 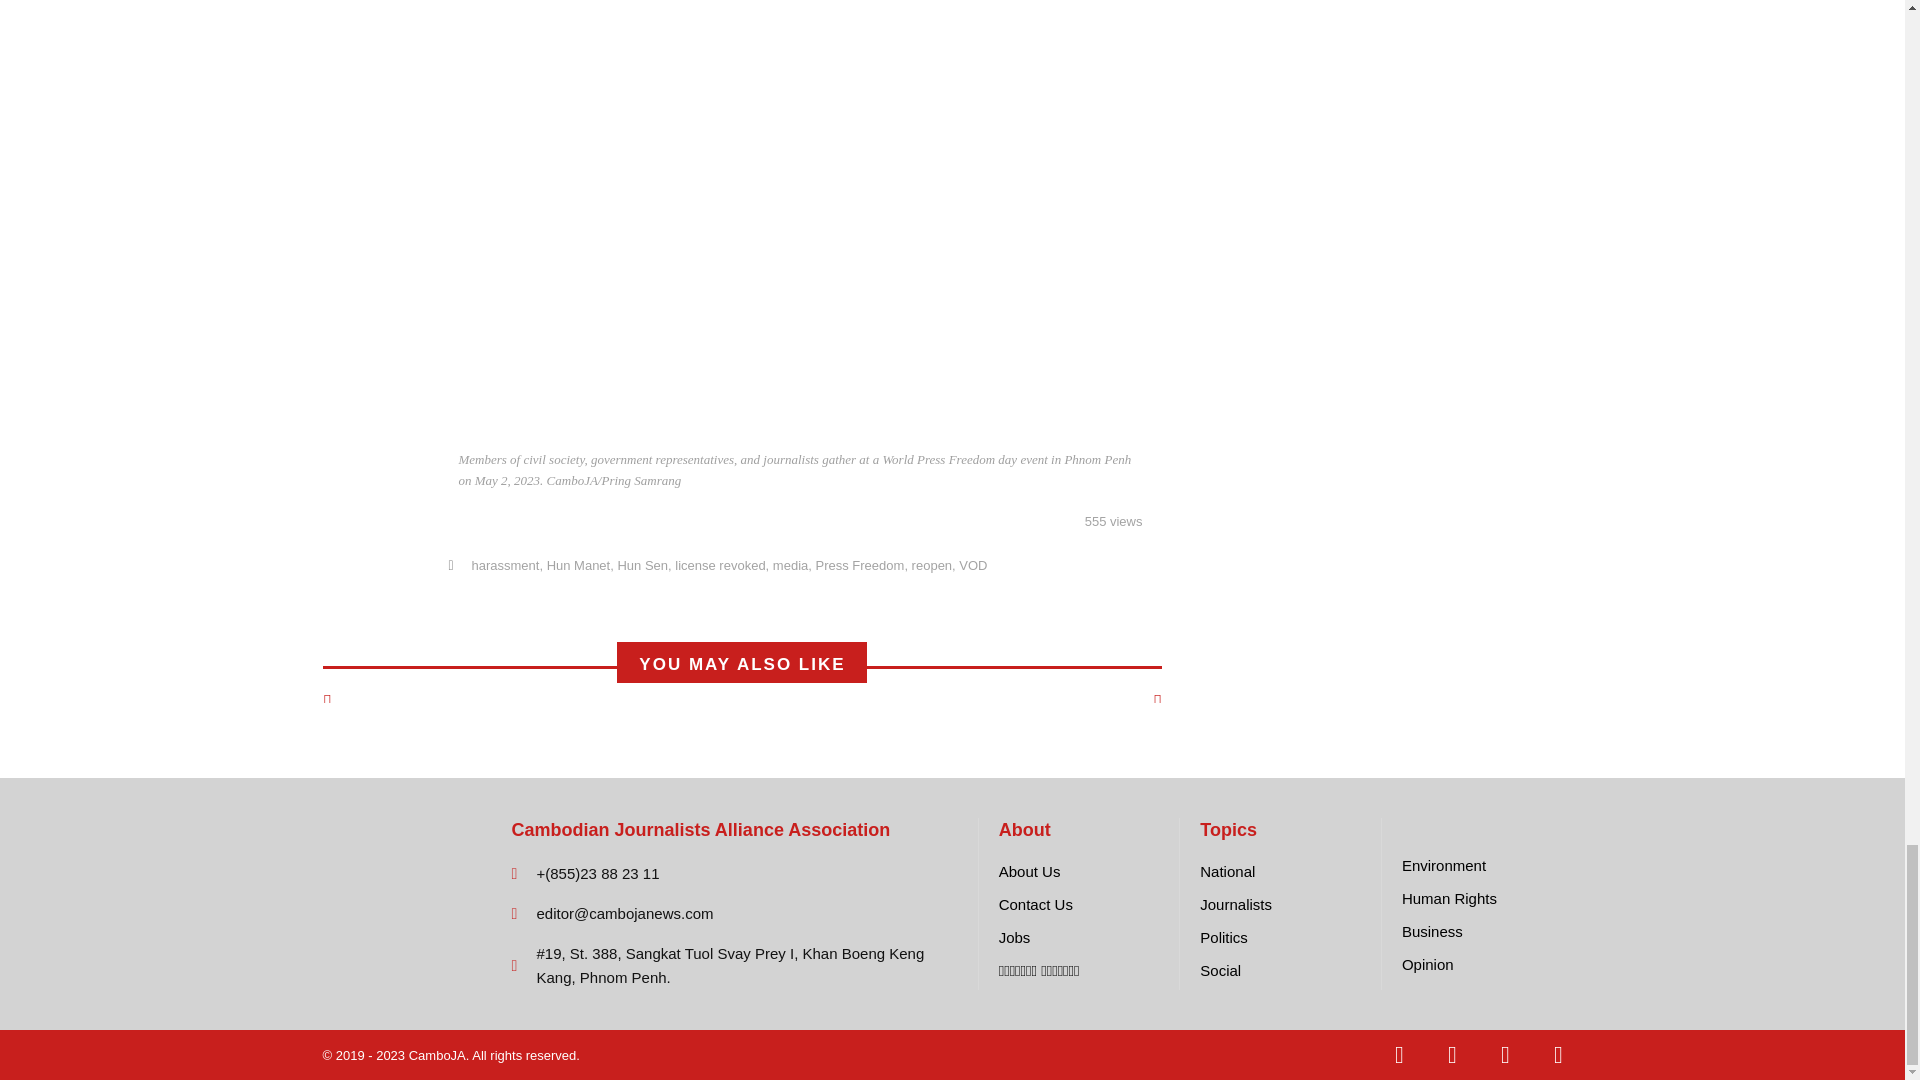 I want to click on reopen, so click(x=932, y=566).